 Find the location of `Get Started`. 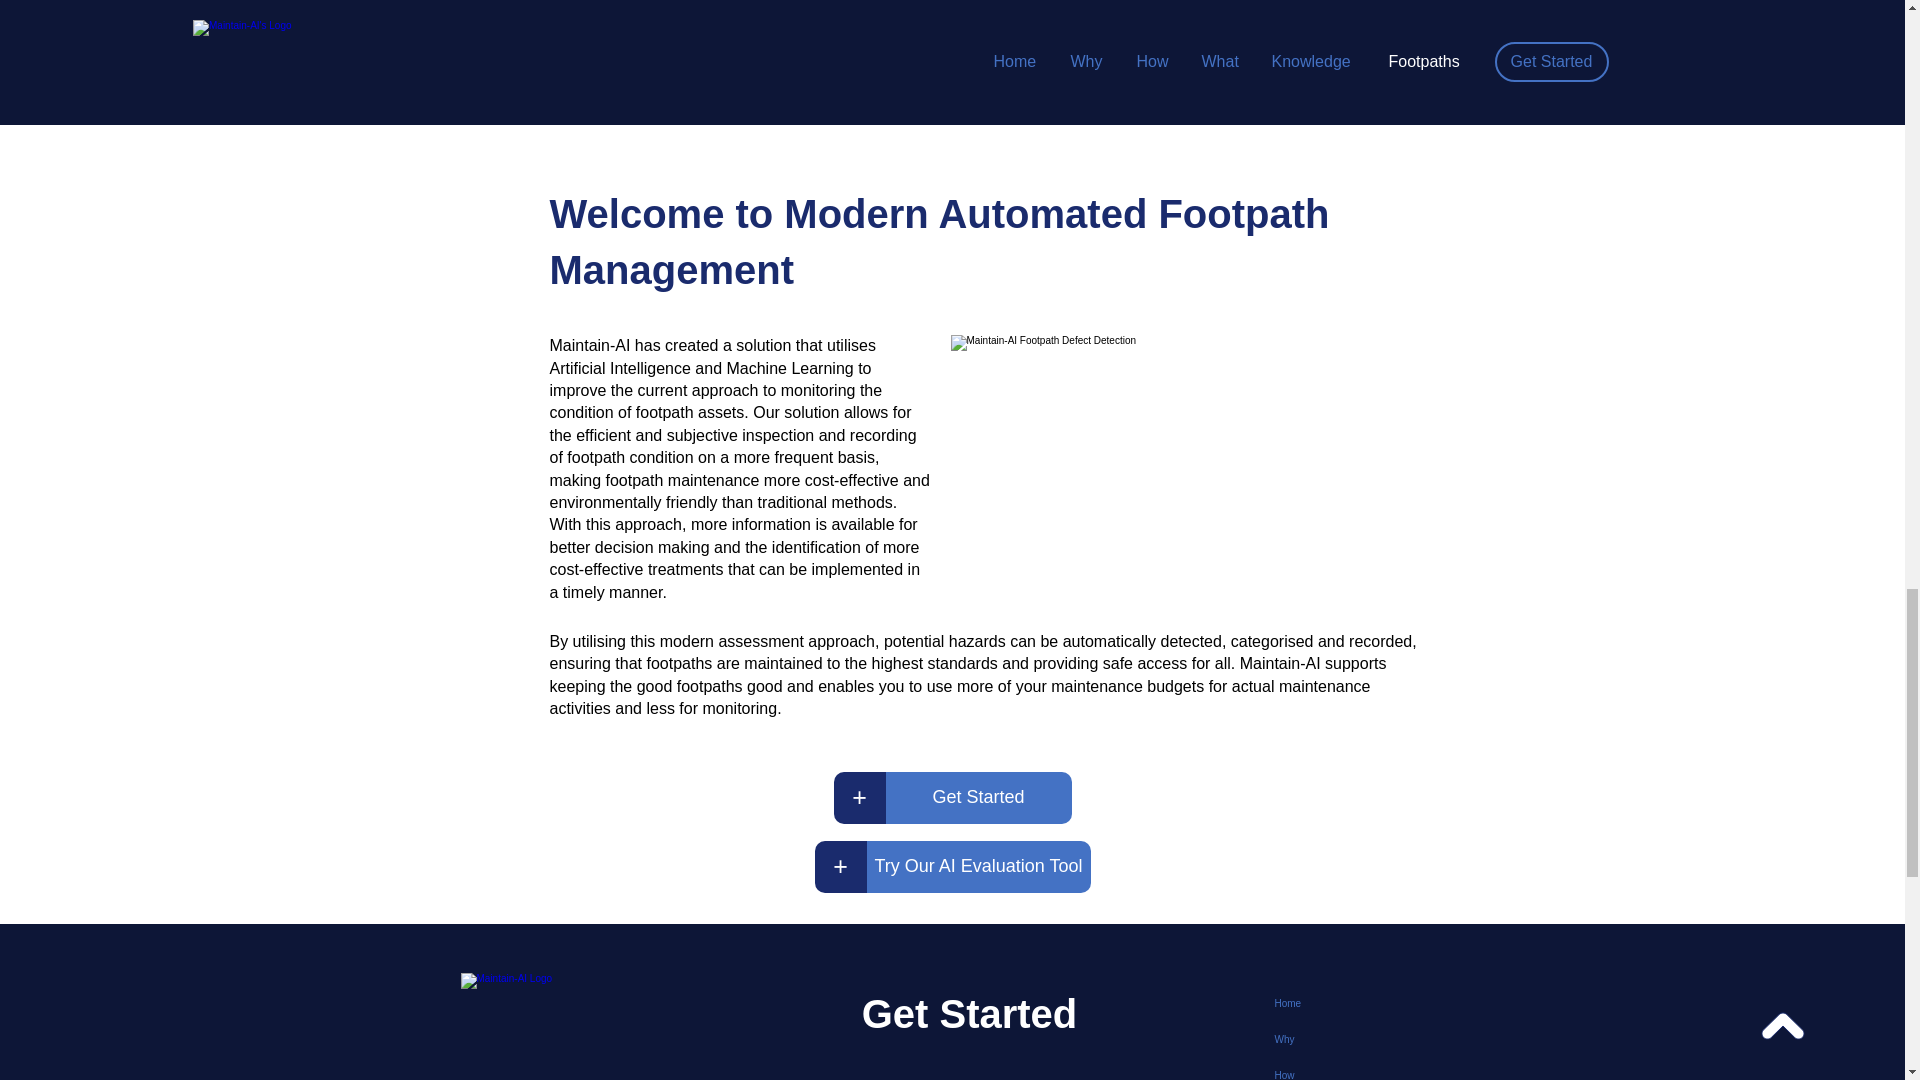

Get Started is located at coordinates (978, 798).